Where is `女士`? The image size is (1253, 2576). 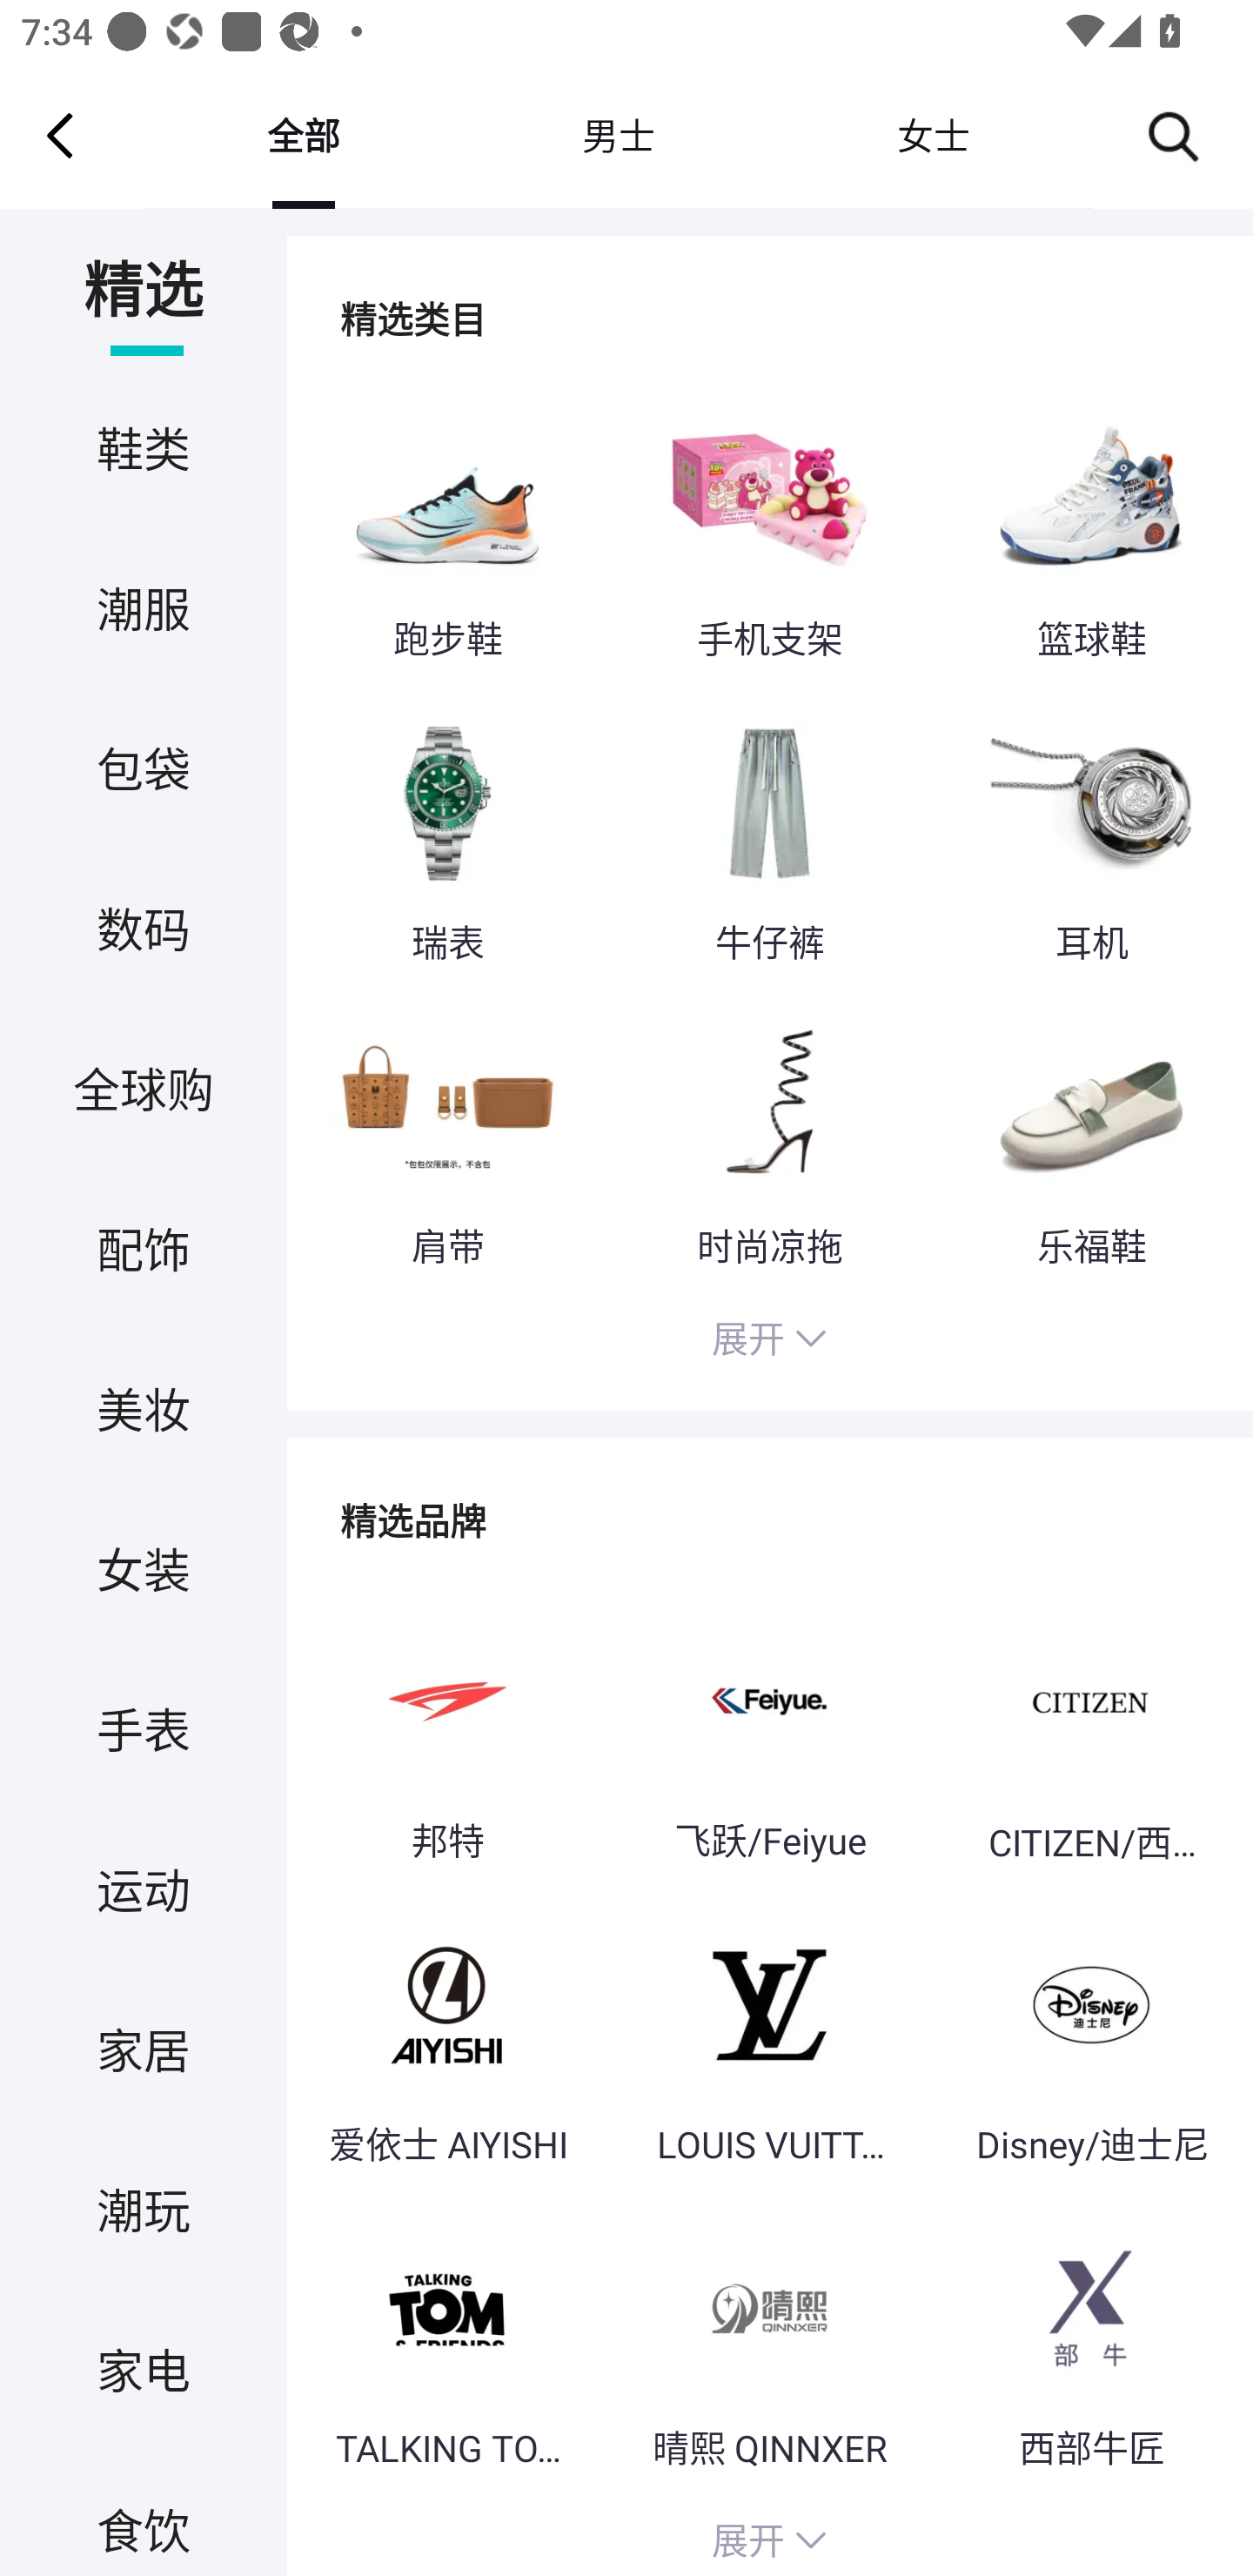 女士 is located at coordinates (933, 135).